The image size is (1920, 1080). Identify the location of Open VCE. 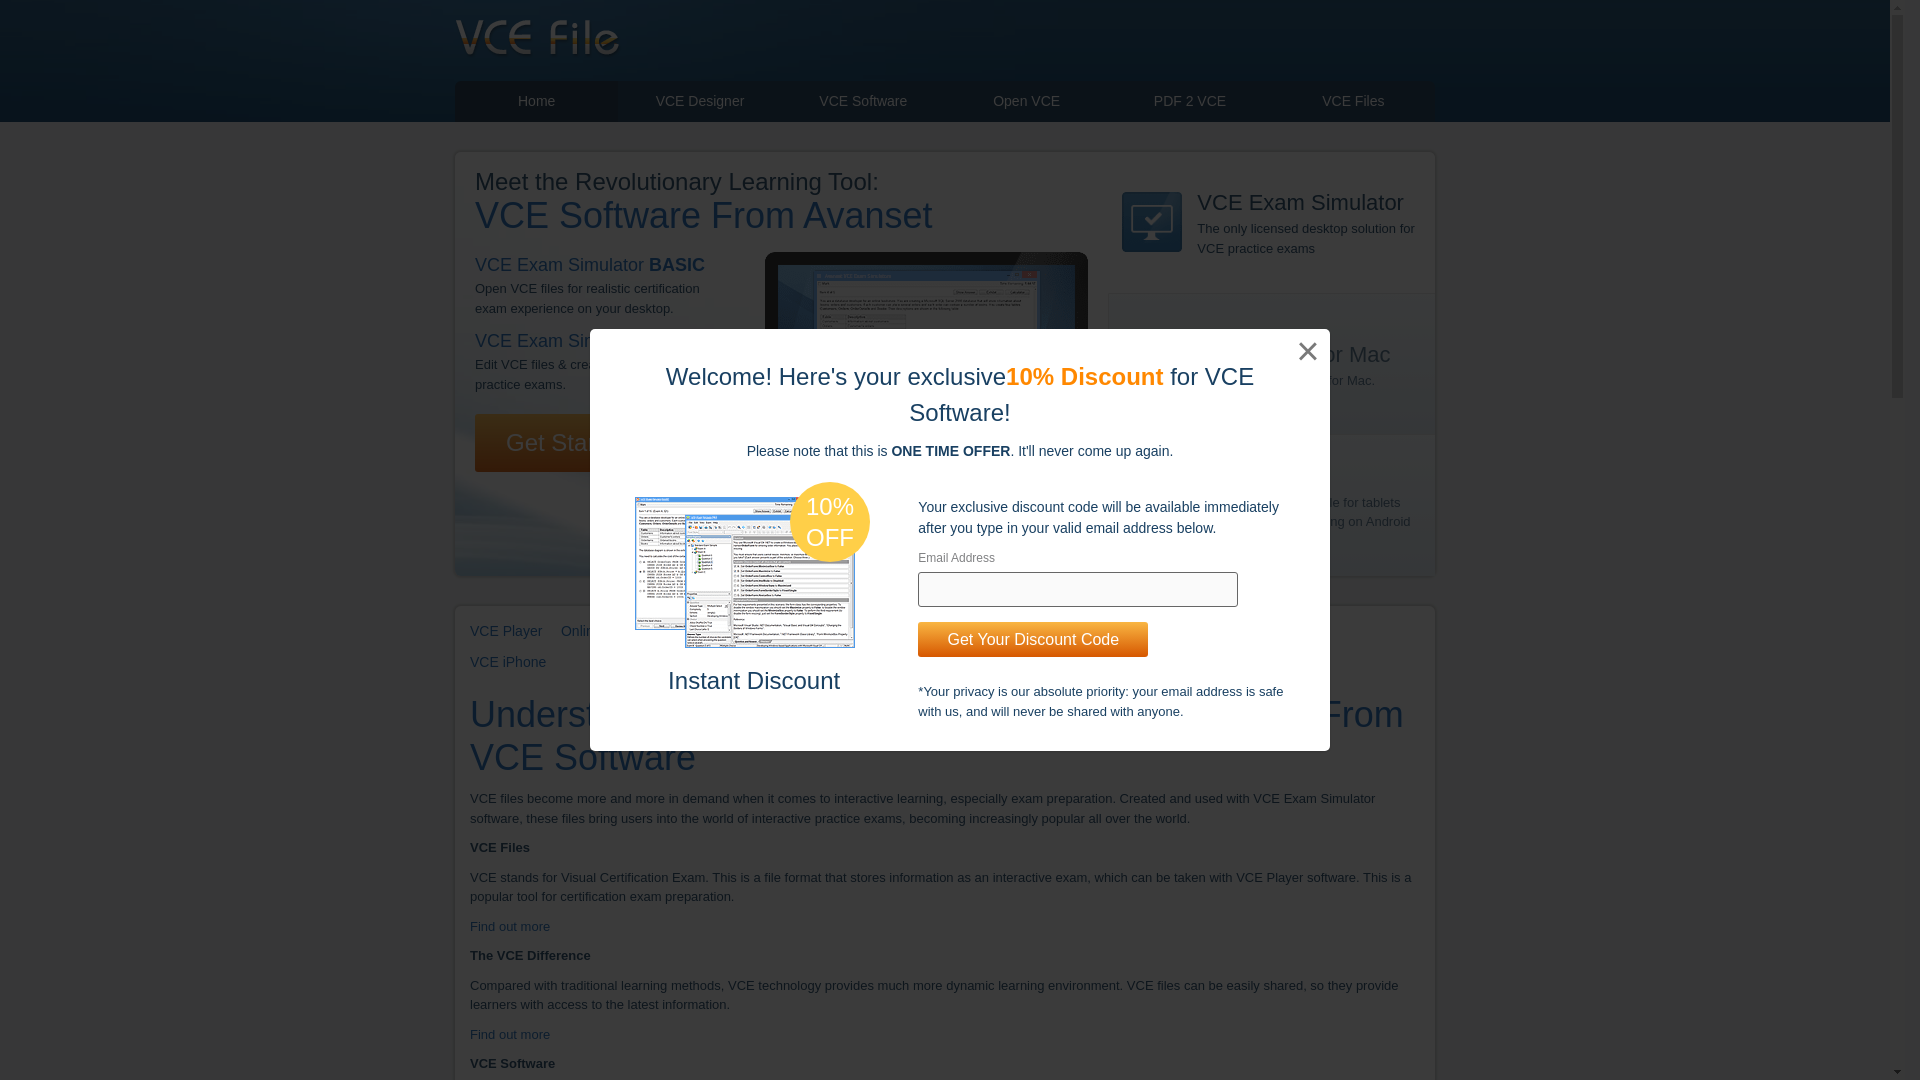
(1026, 102).